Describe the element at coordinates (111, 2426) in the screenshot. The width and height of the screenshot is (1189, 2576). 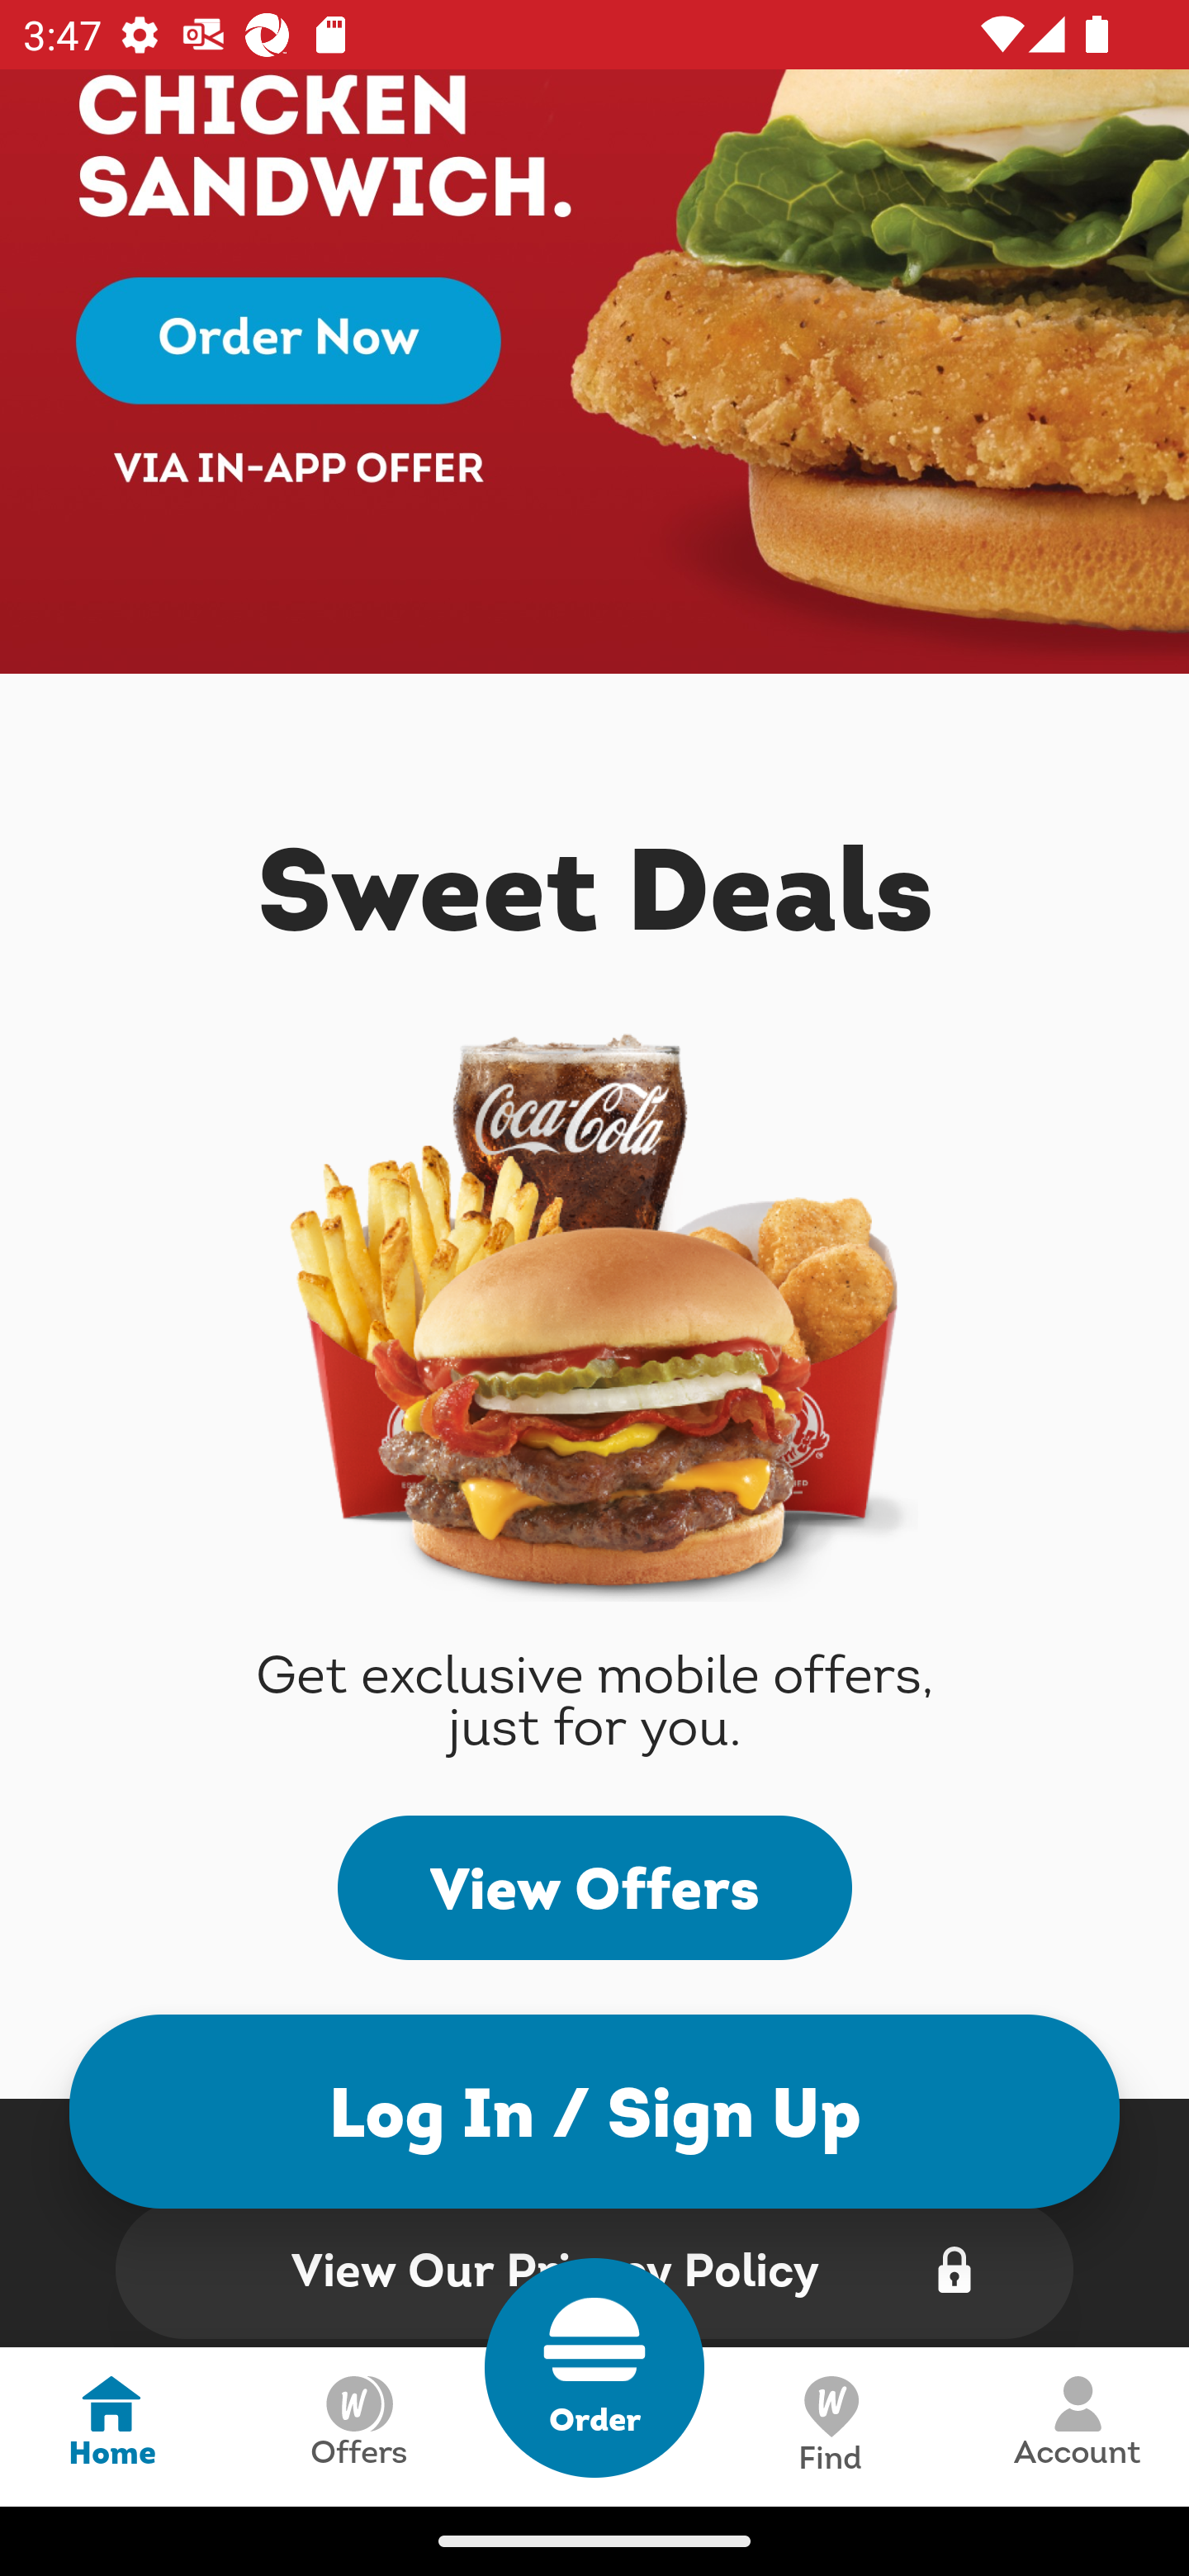
I see `Home,1 of 5 Home` at that location.